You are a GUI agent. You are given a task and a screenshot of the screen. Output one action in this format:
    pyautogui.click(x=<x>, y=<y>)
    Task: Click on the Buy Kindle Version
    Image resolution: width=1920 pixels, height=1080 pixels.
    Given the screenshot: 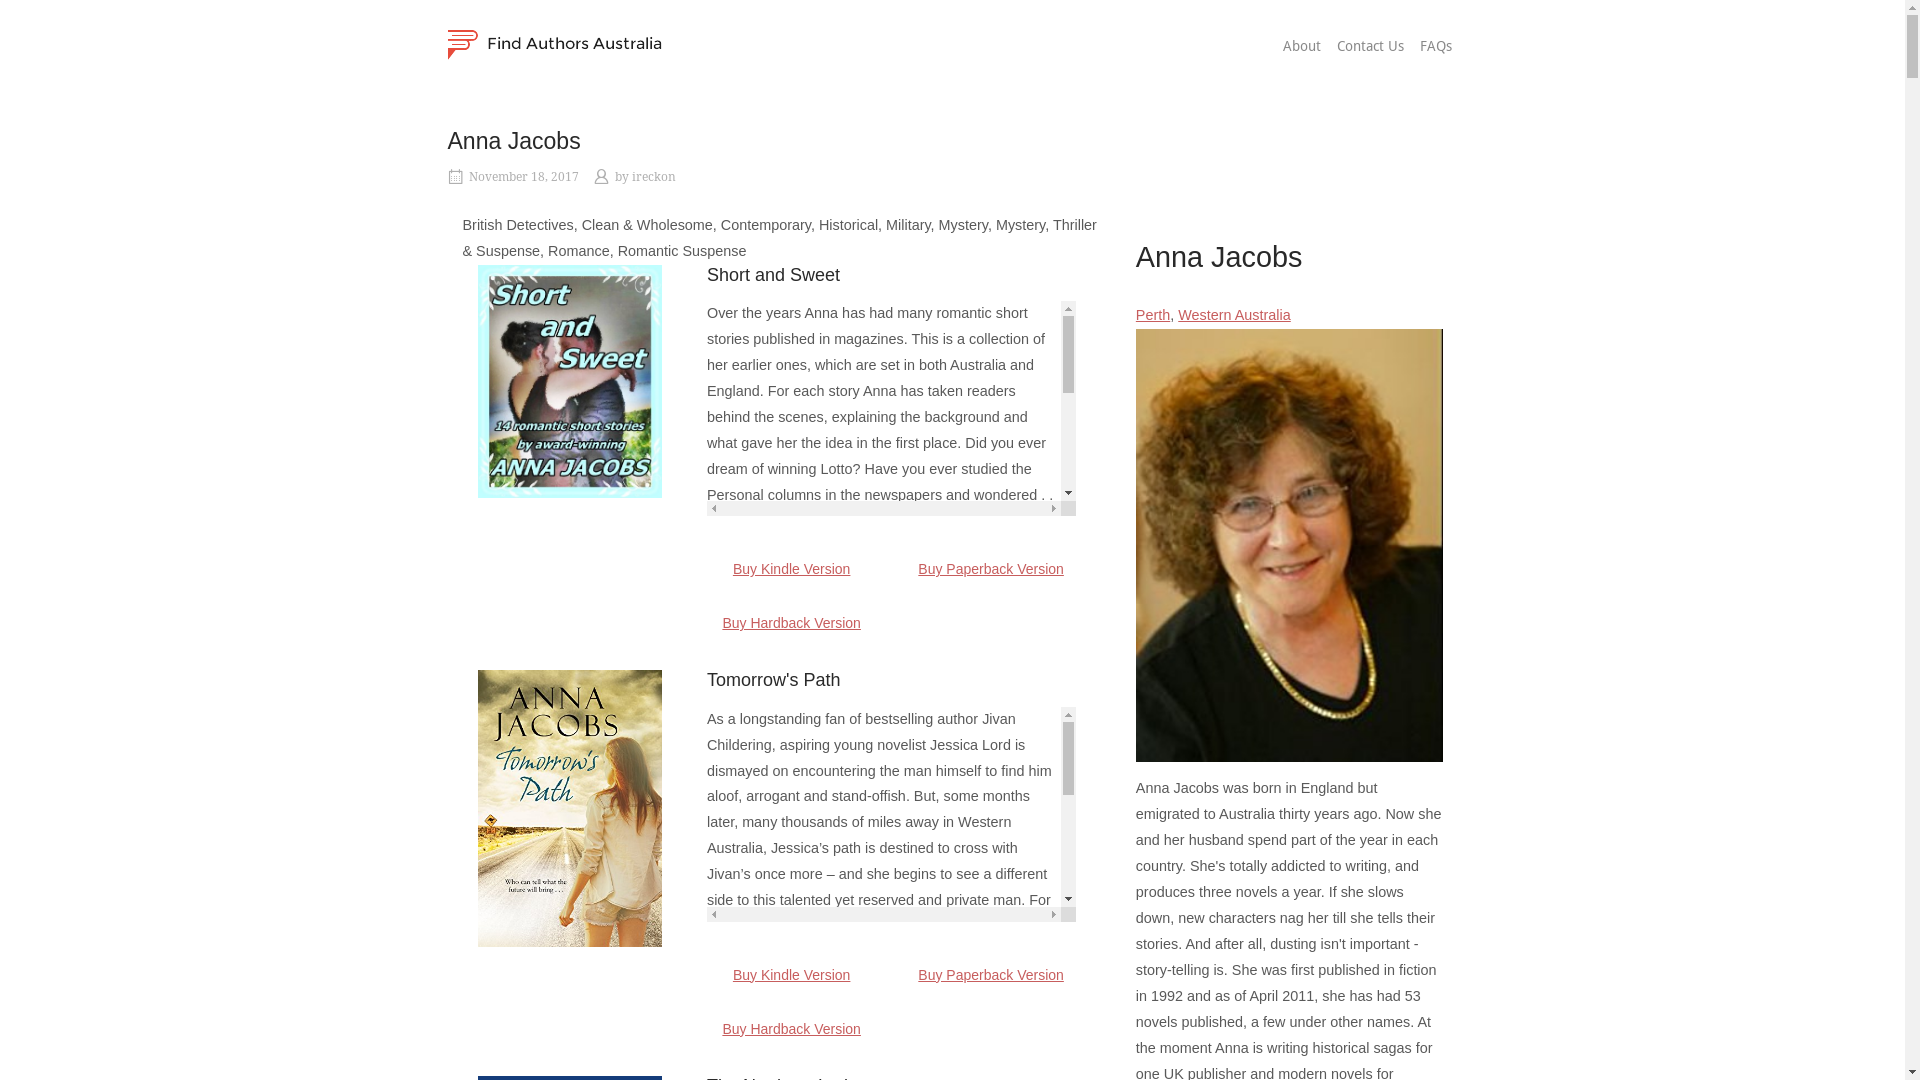 What is the action you would take?
    pyautogui.click(x=792, y=569)
    